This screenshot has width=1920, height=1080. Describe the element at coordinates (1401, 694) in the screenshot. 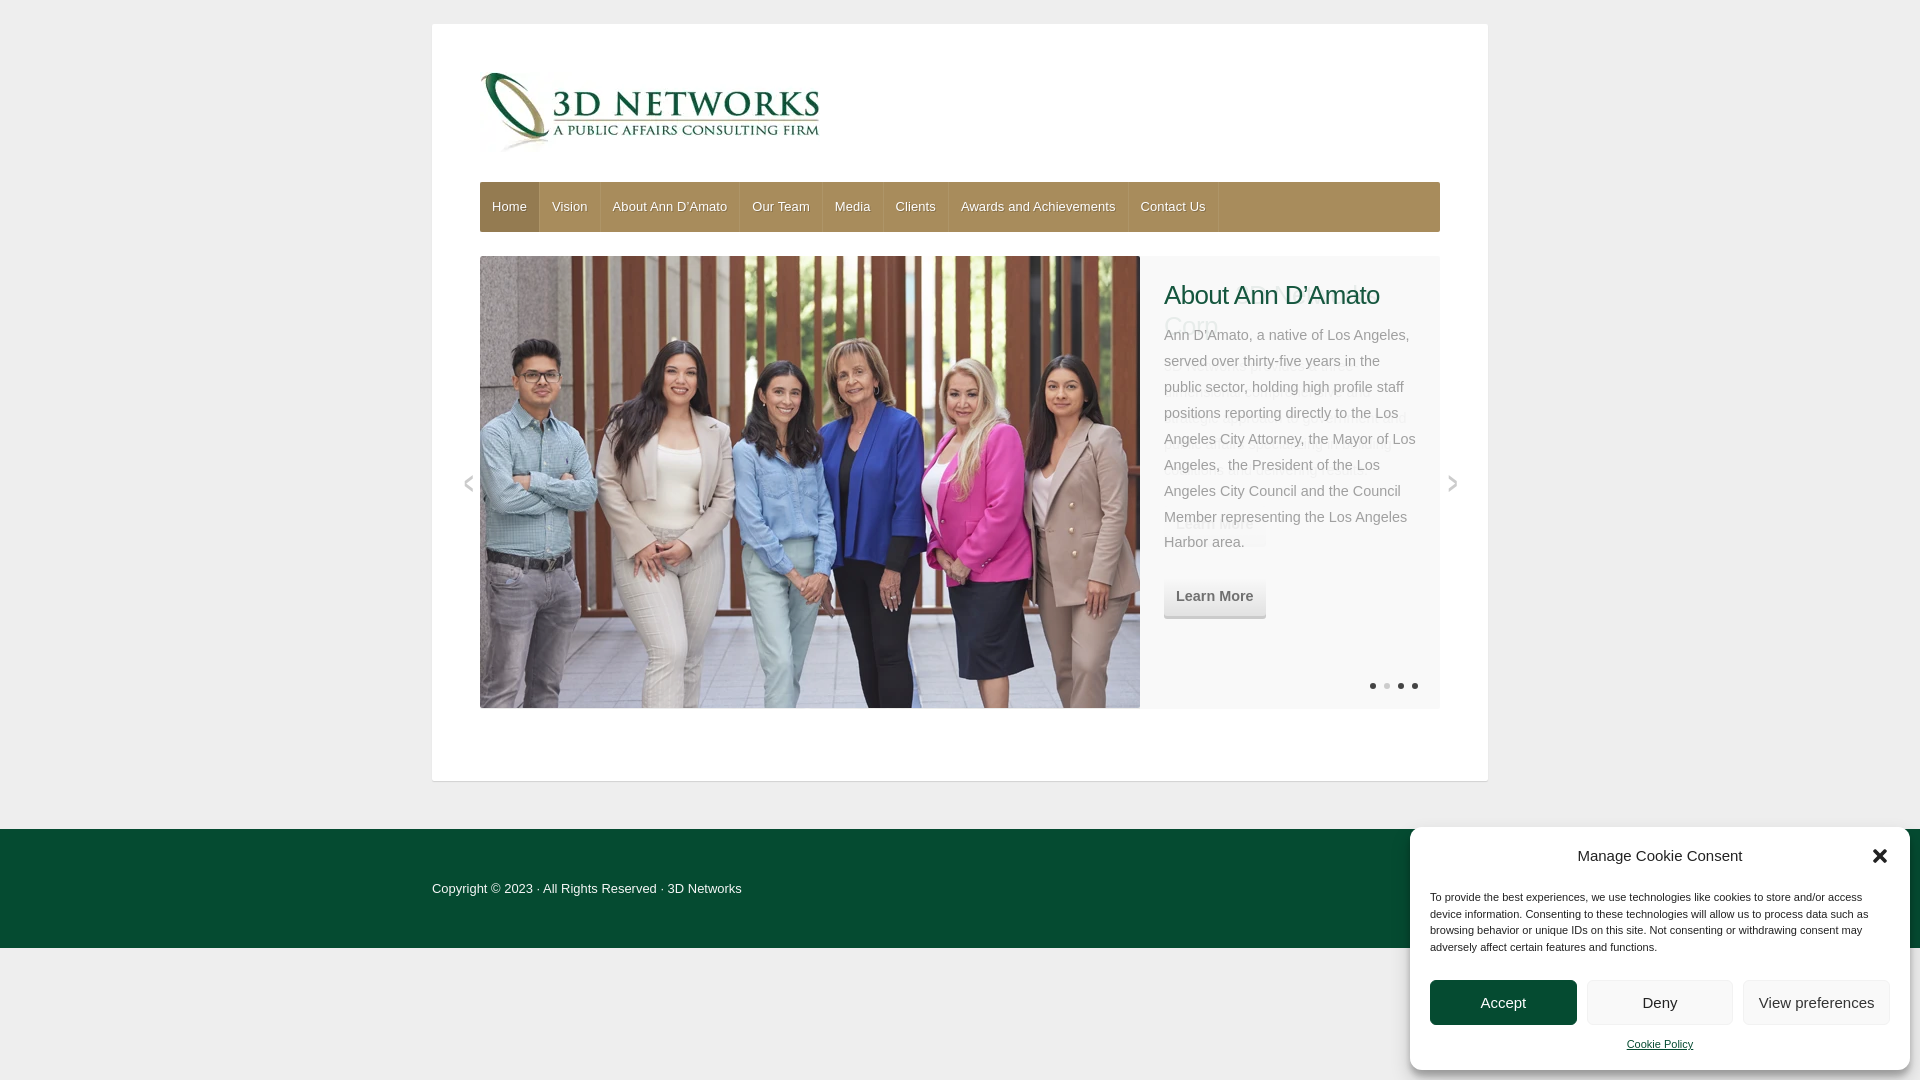

I see `3` at that location.